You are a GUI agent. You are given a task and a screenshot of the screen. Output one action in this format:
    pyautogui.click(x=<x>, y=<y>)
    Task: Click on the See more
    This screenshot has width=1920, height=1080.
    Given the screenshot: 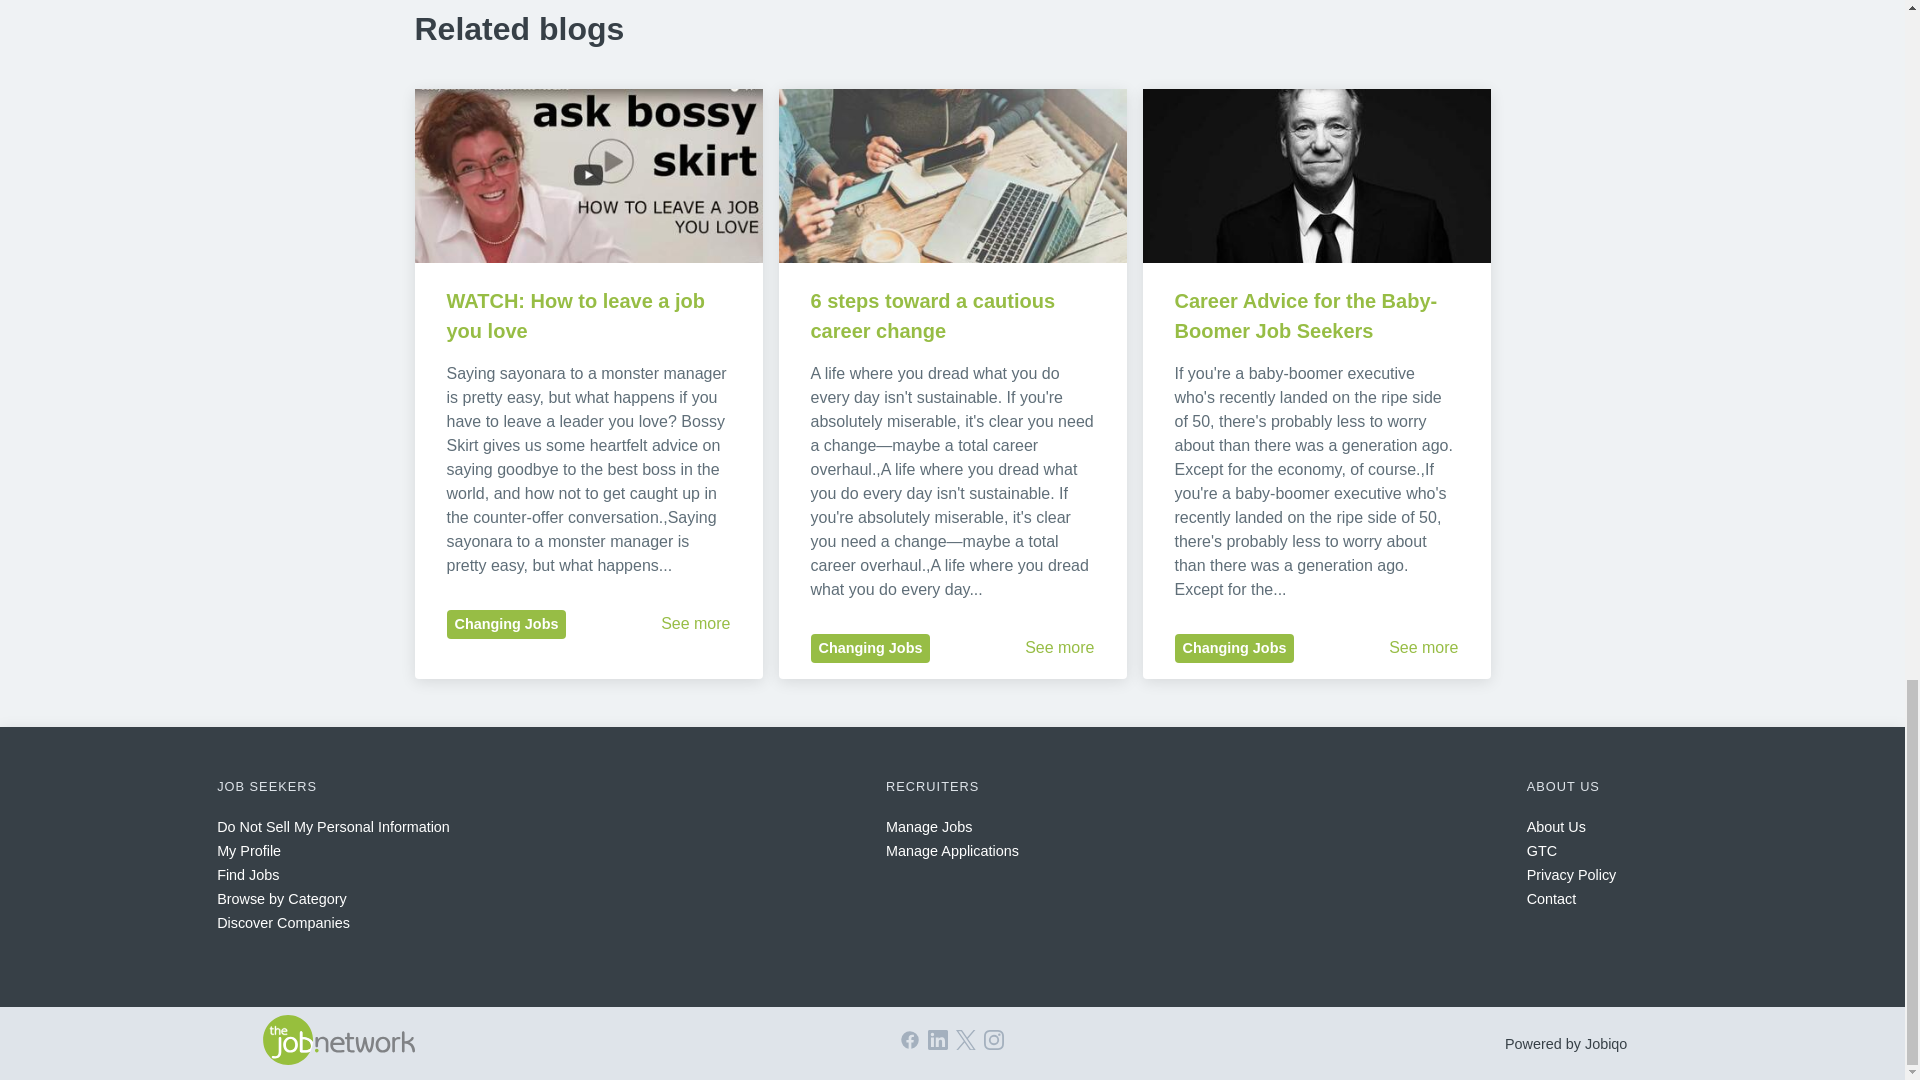 What is the action you would take?
    pyautogui.click(x=1060, y=647)
    